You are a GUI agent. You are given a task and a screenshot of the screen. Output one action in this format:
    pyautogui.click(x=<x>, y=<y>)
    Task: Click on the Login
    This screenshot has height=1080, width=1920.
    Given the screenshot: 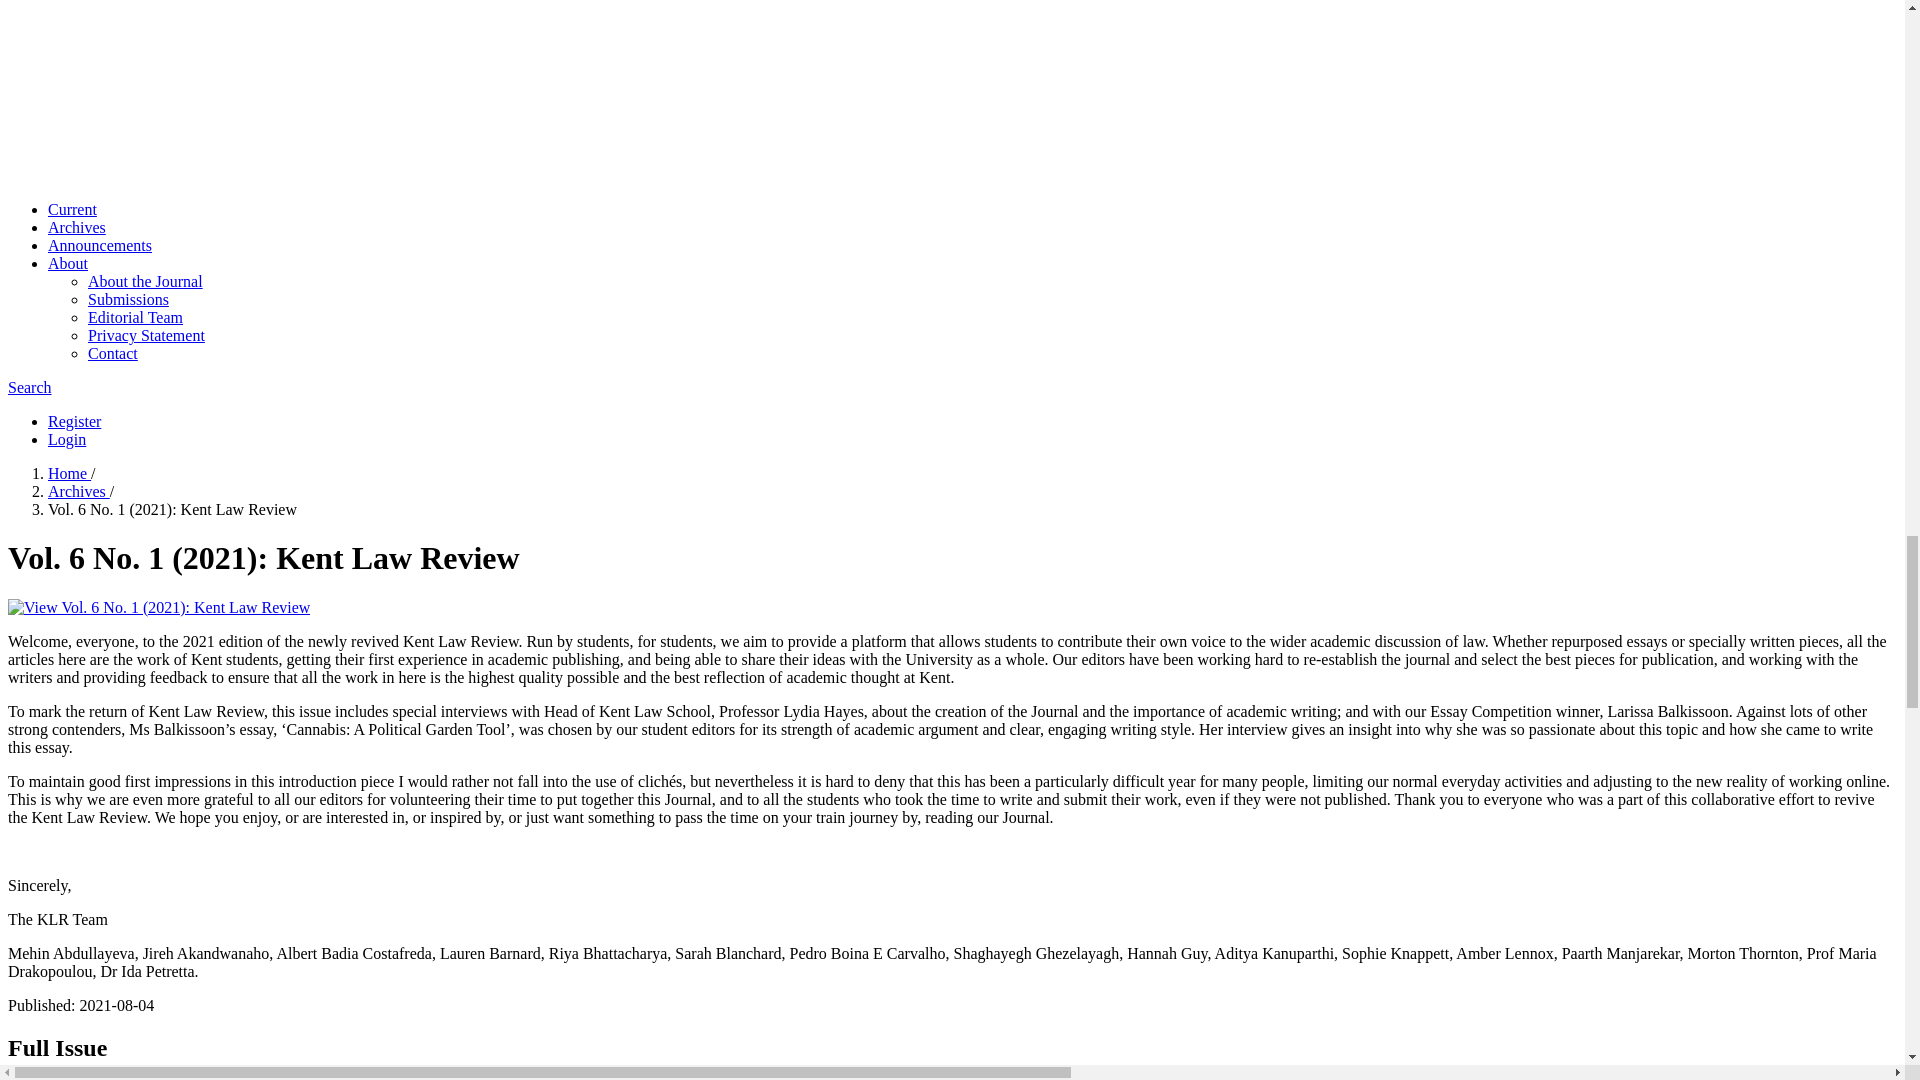 What is the action you would take?
    pyautogui.click(x=67, y=439)
    